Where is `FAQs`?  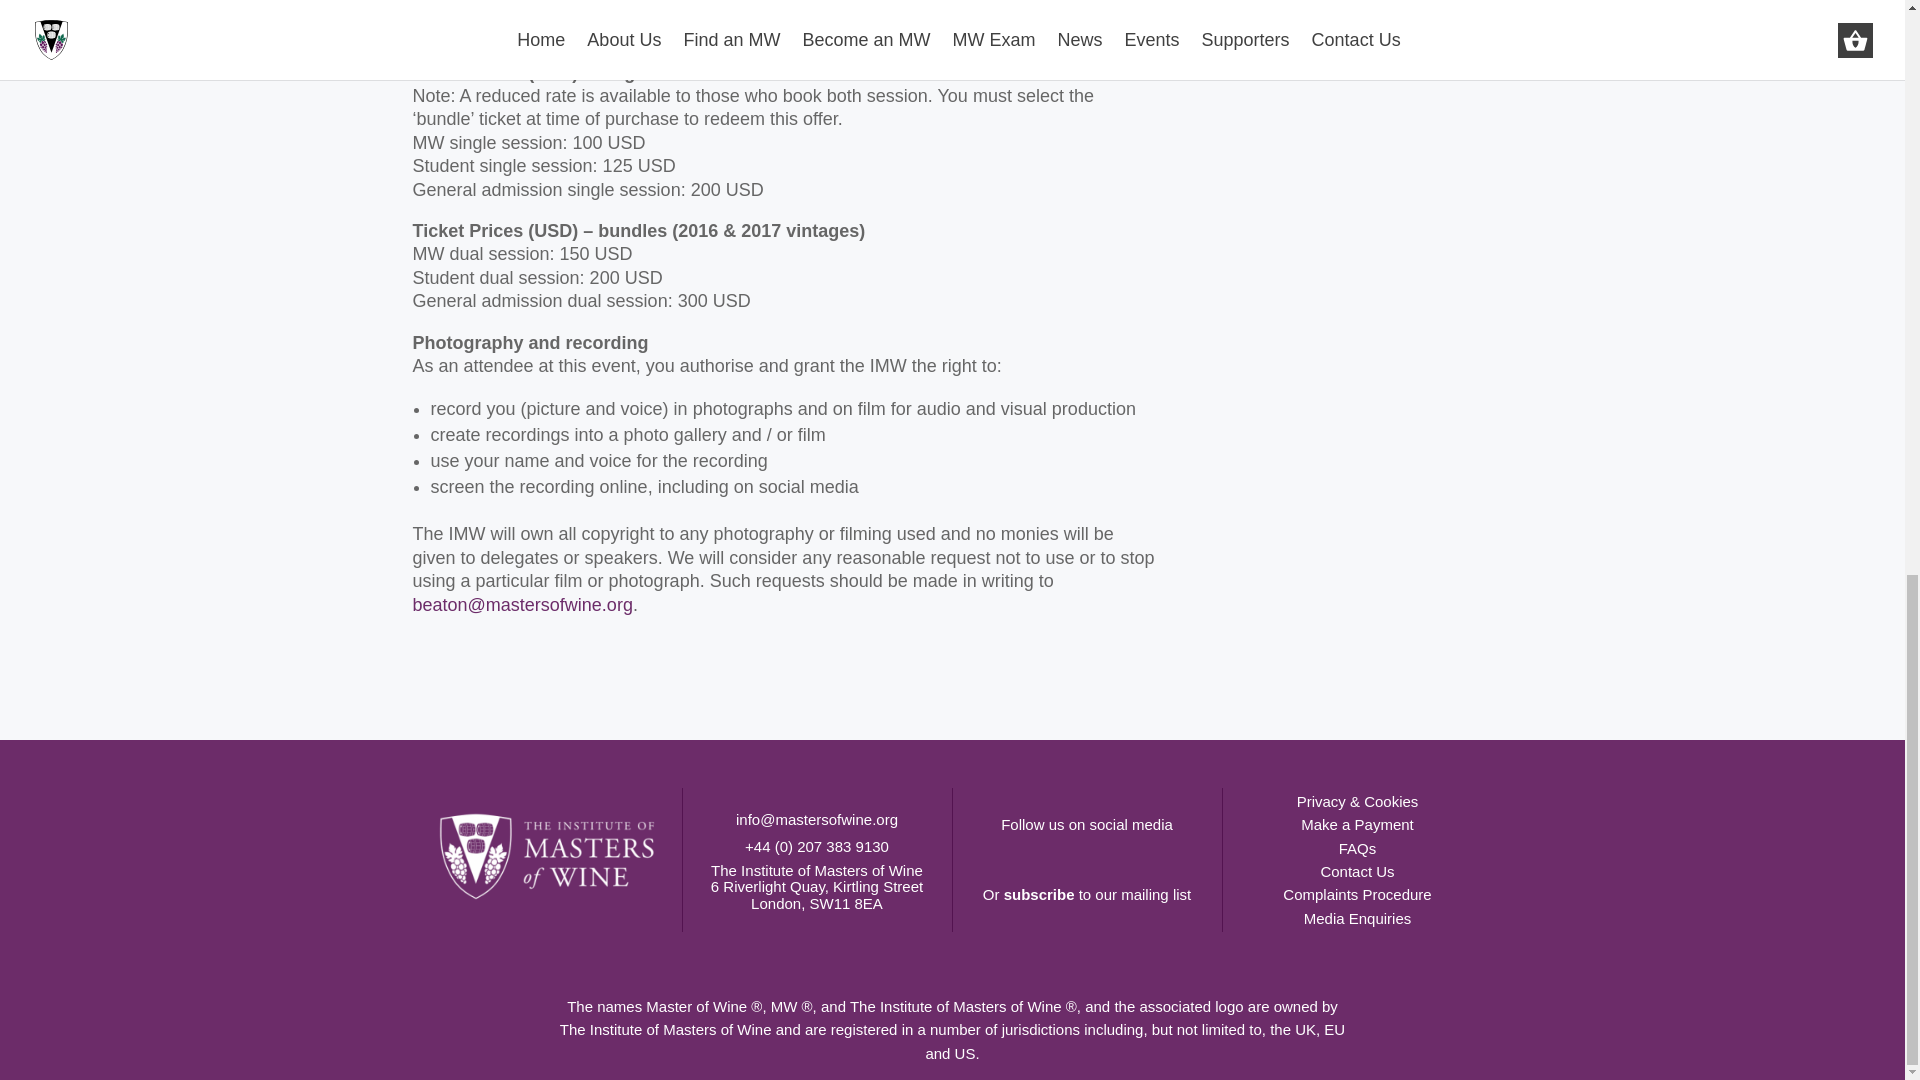 FAQs is located at coordinates (1357, 848).